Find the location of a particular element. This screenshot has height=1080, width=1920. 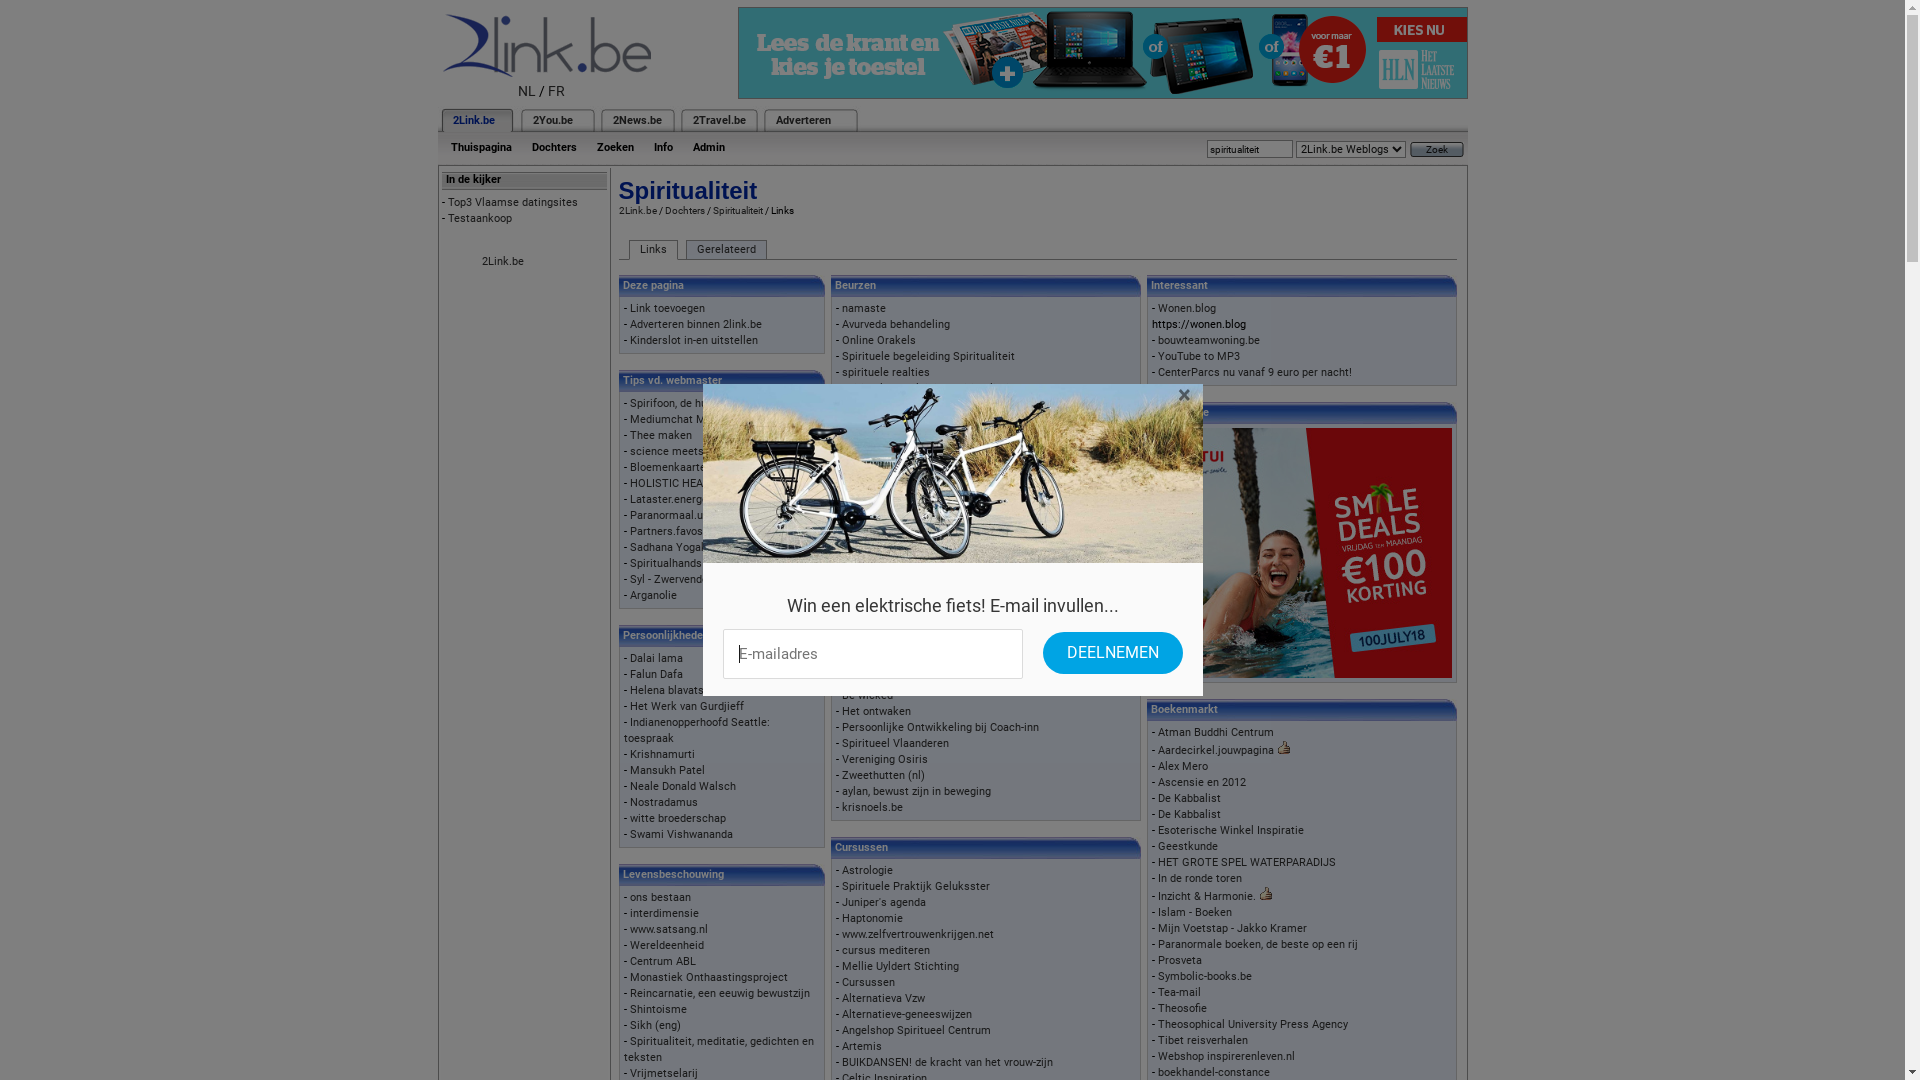

Swami Vishwananda is located at coordinates (682, 834).